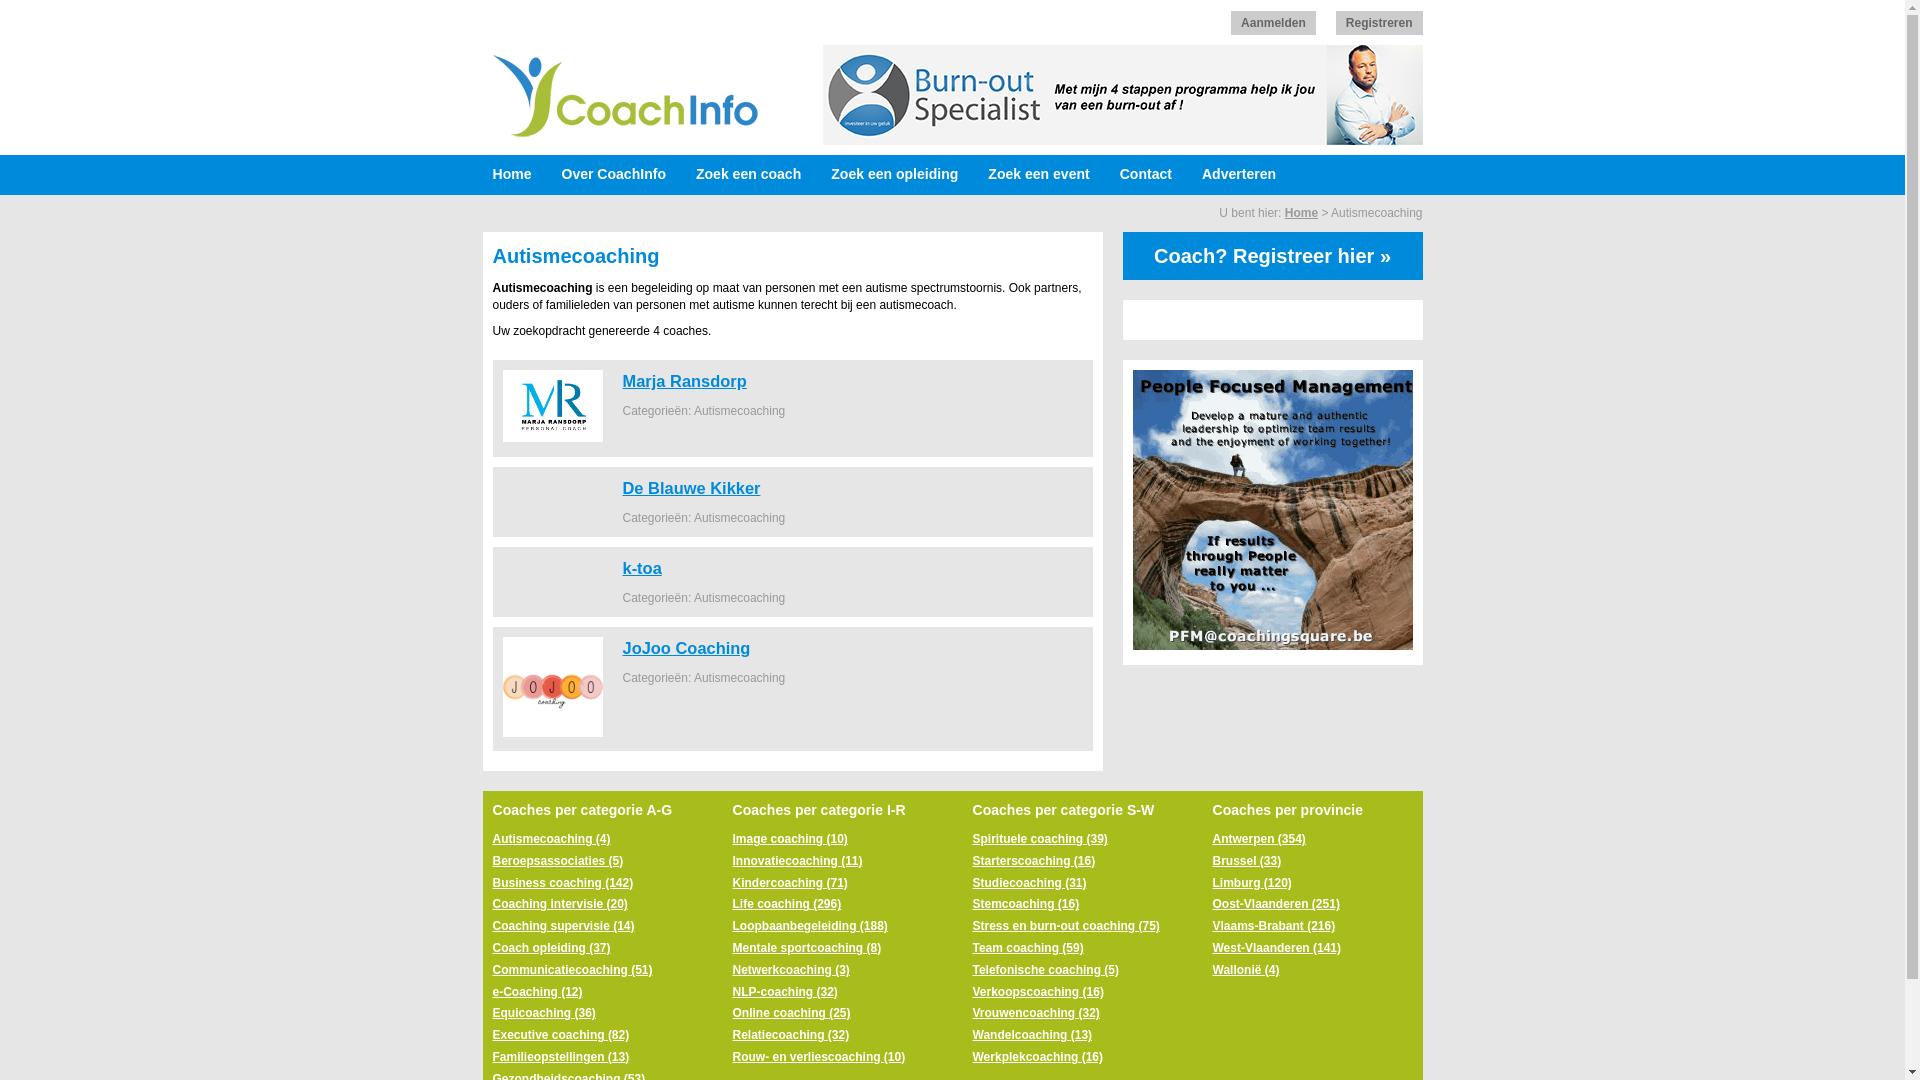 The height and width of the screenshot is (1080, 1920). Describe the element at coordinates (550, 839) in the screenshot. I see `Autismecoaching (4)` at that location.